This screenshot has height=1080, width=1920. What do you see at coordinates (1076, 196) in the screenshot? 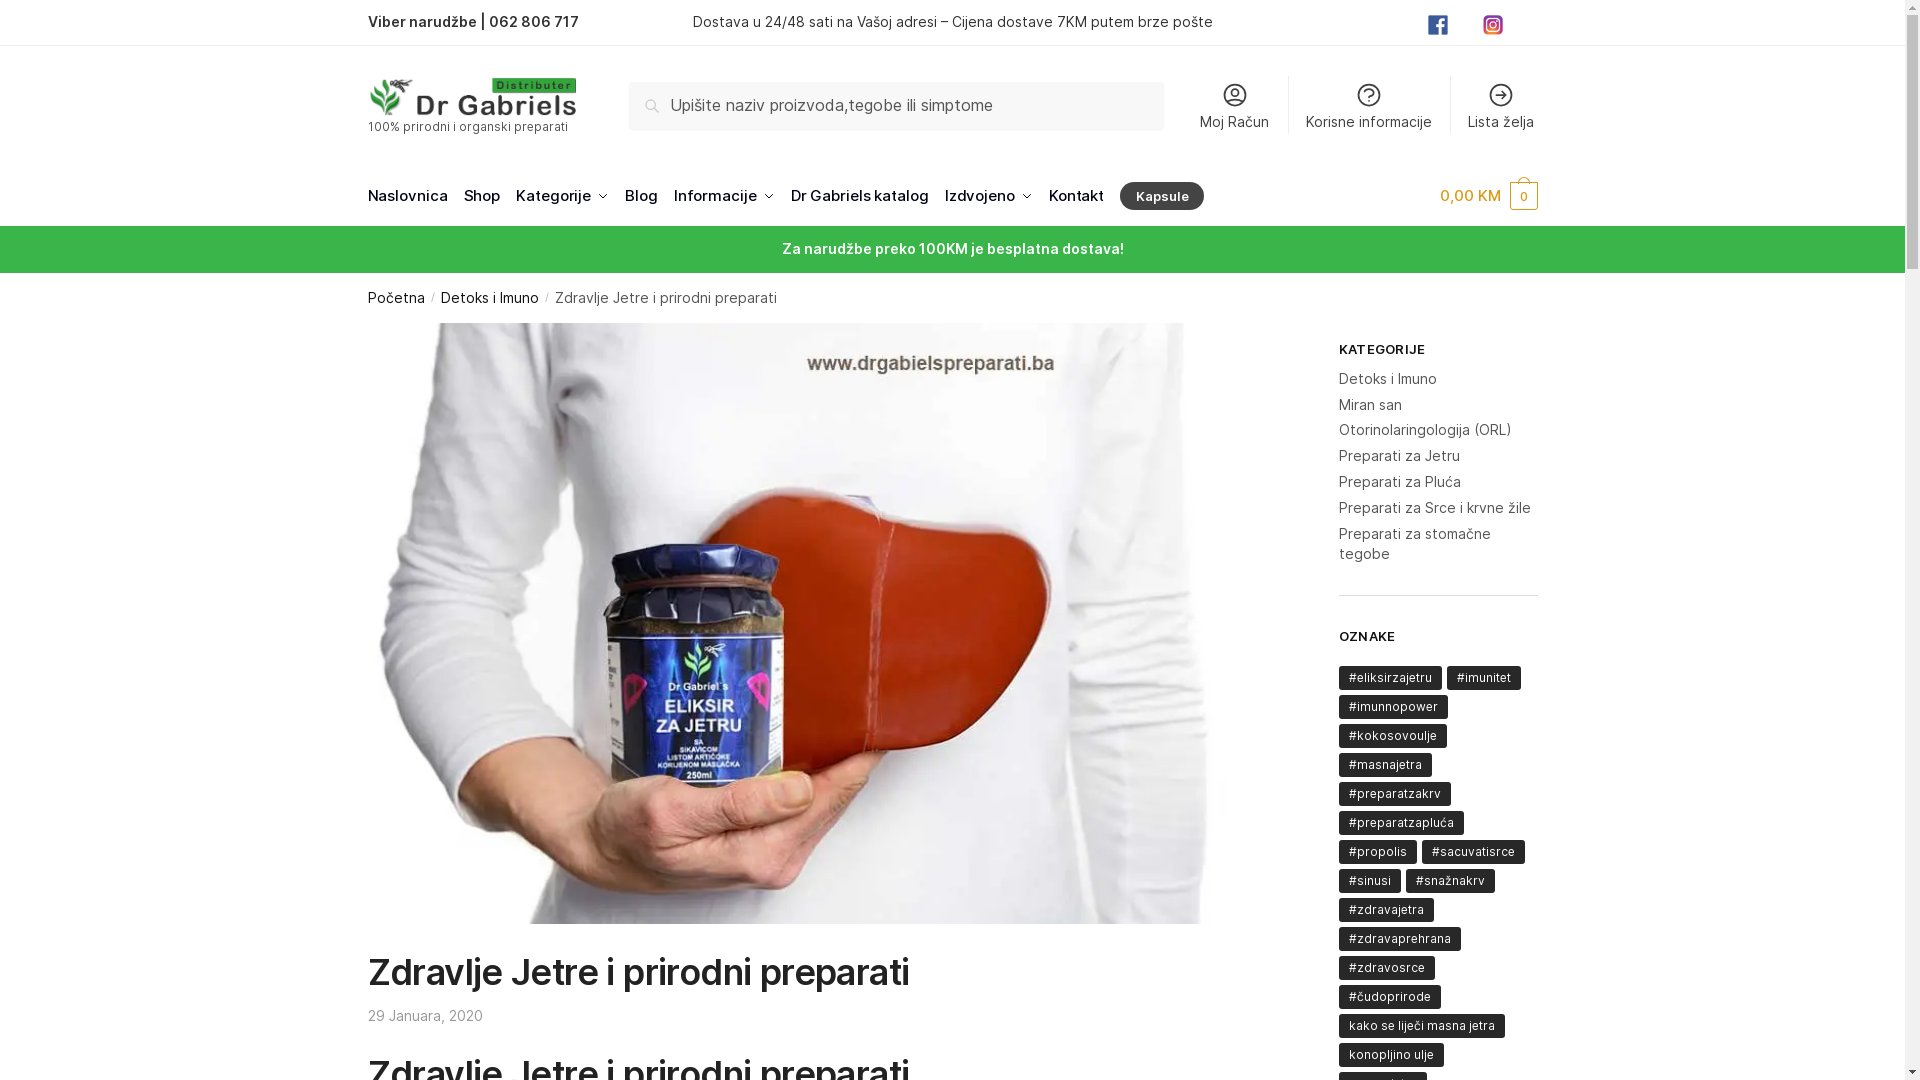
I see `Kontakt` at bounding box center [1076, 196].